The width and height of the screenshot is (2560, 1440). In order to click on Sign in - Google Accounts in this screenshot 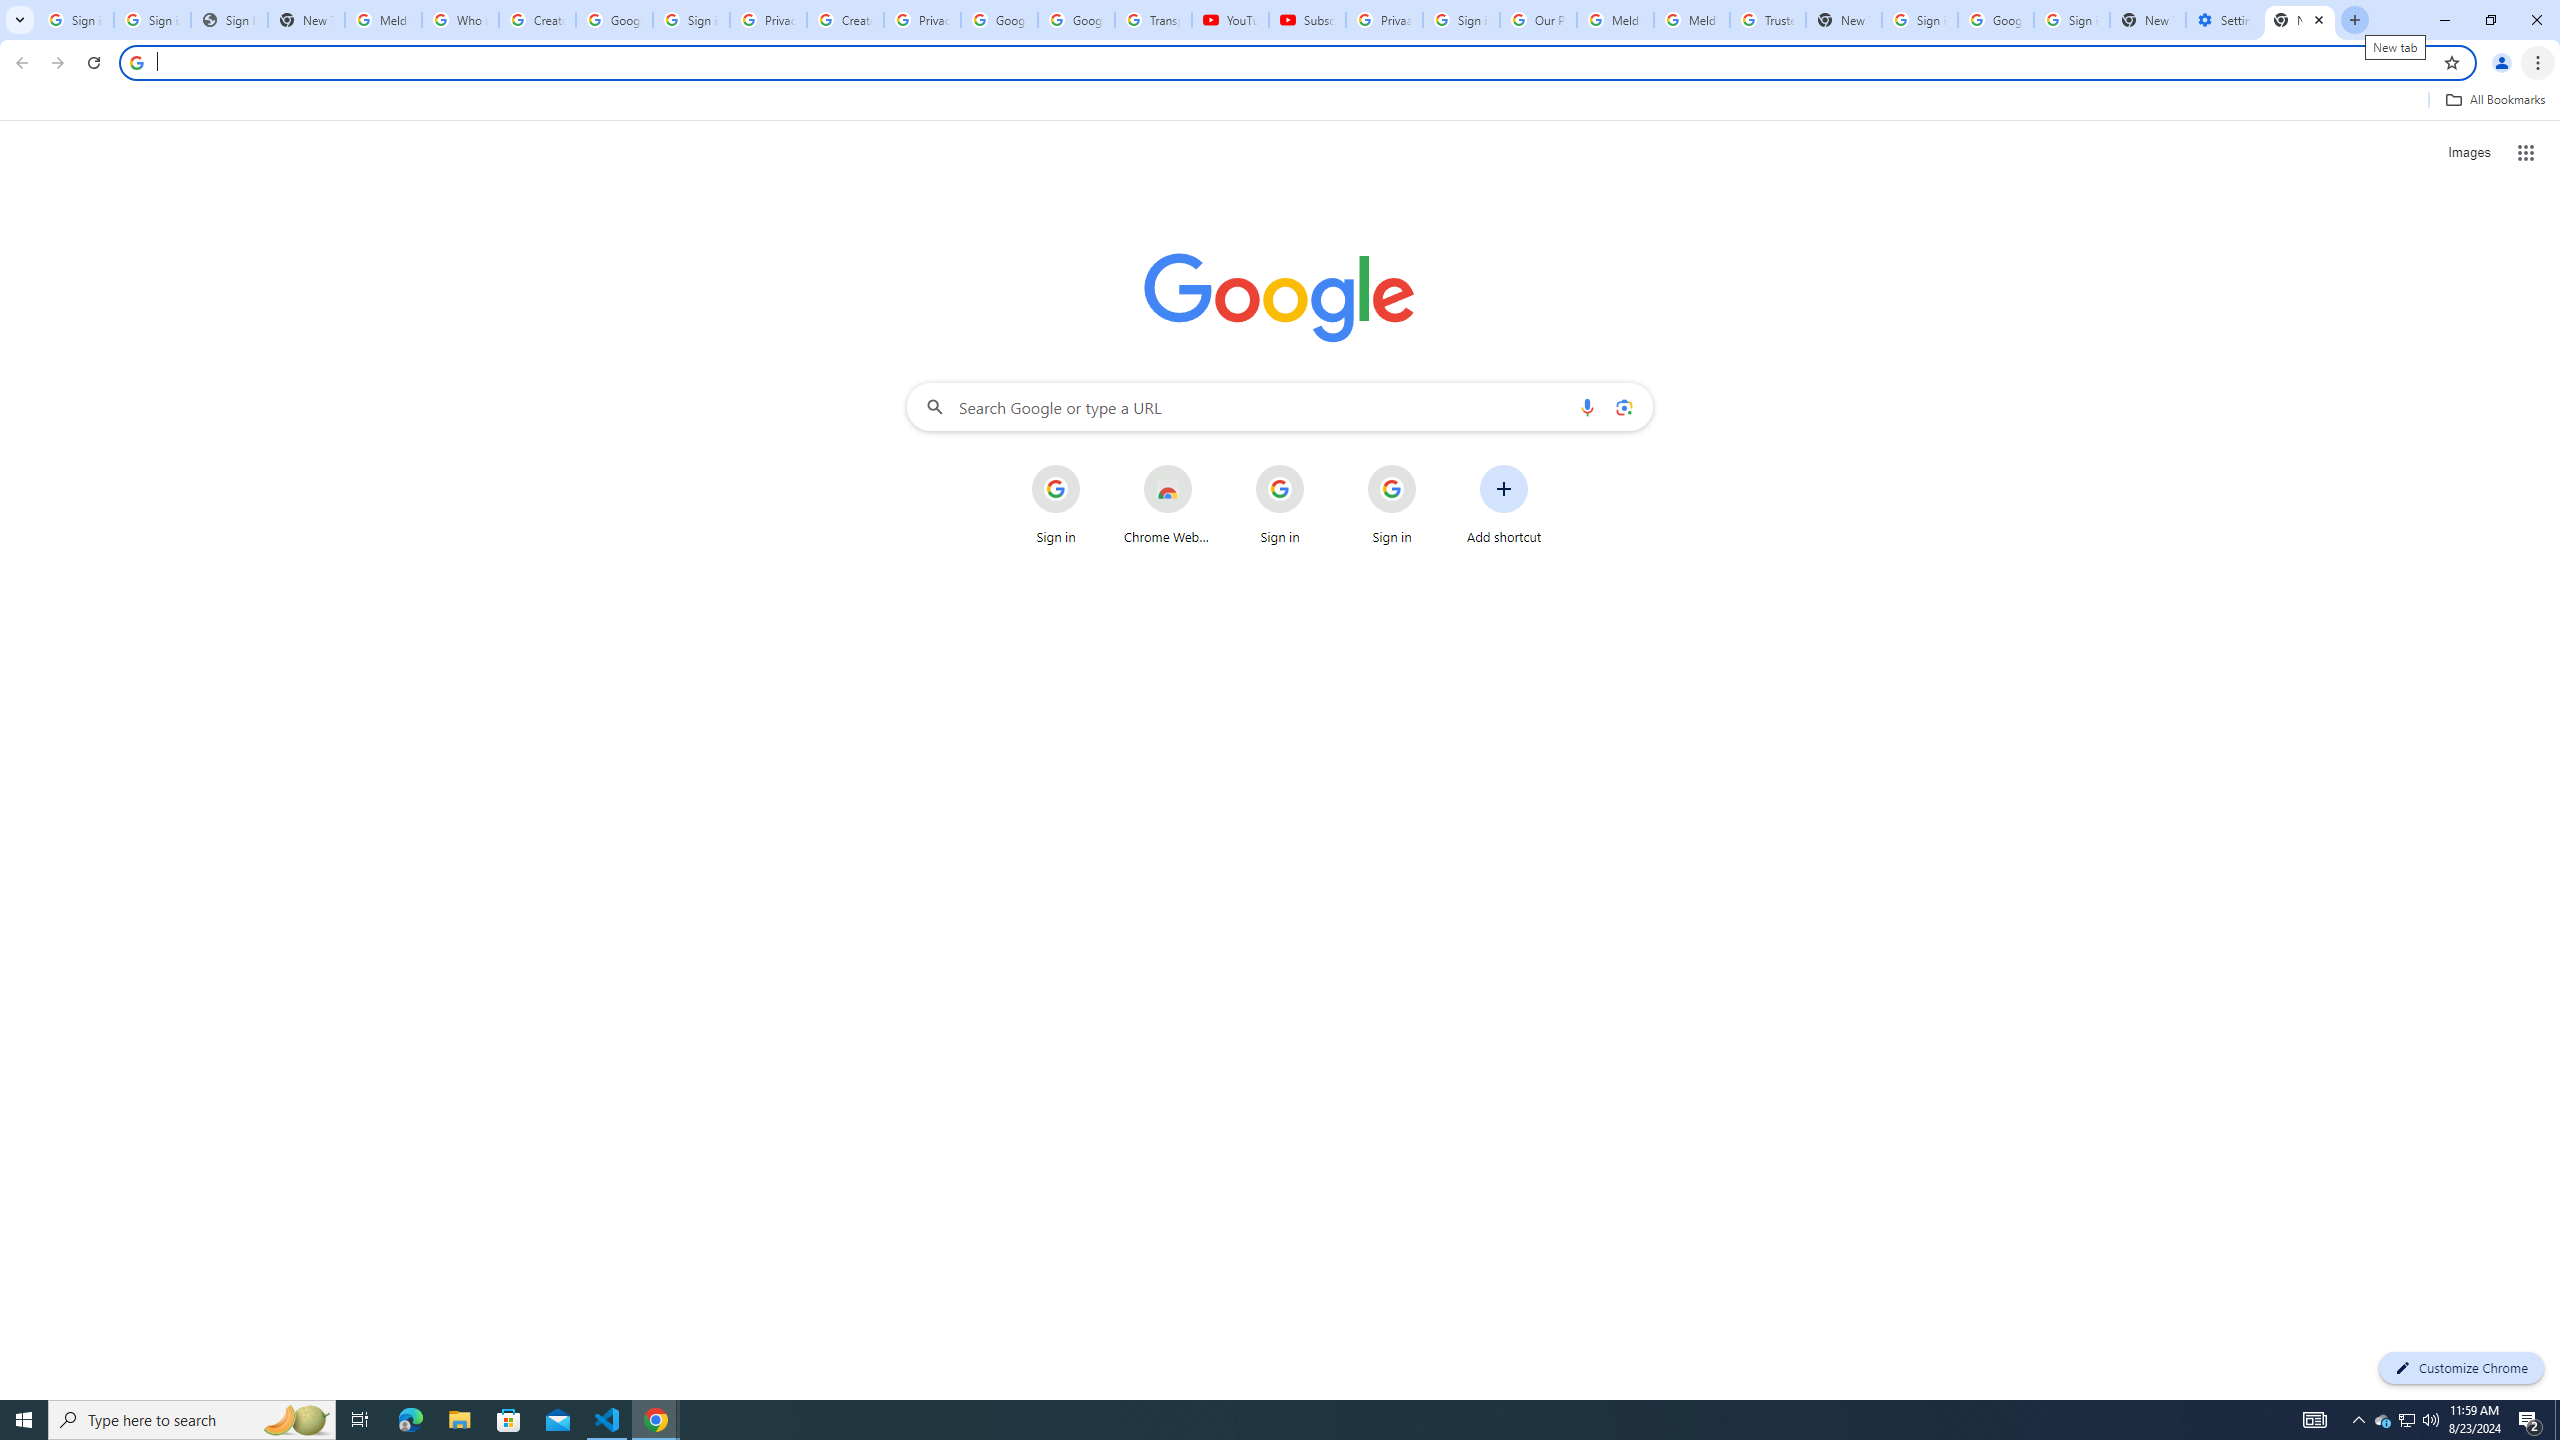, I will do `click(692, 20)`.